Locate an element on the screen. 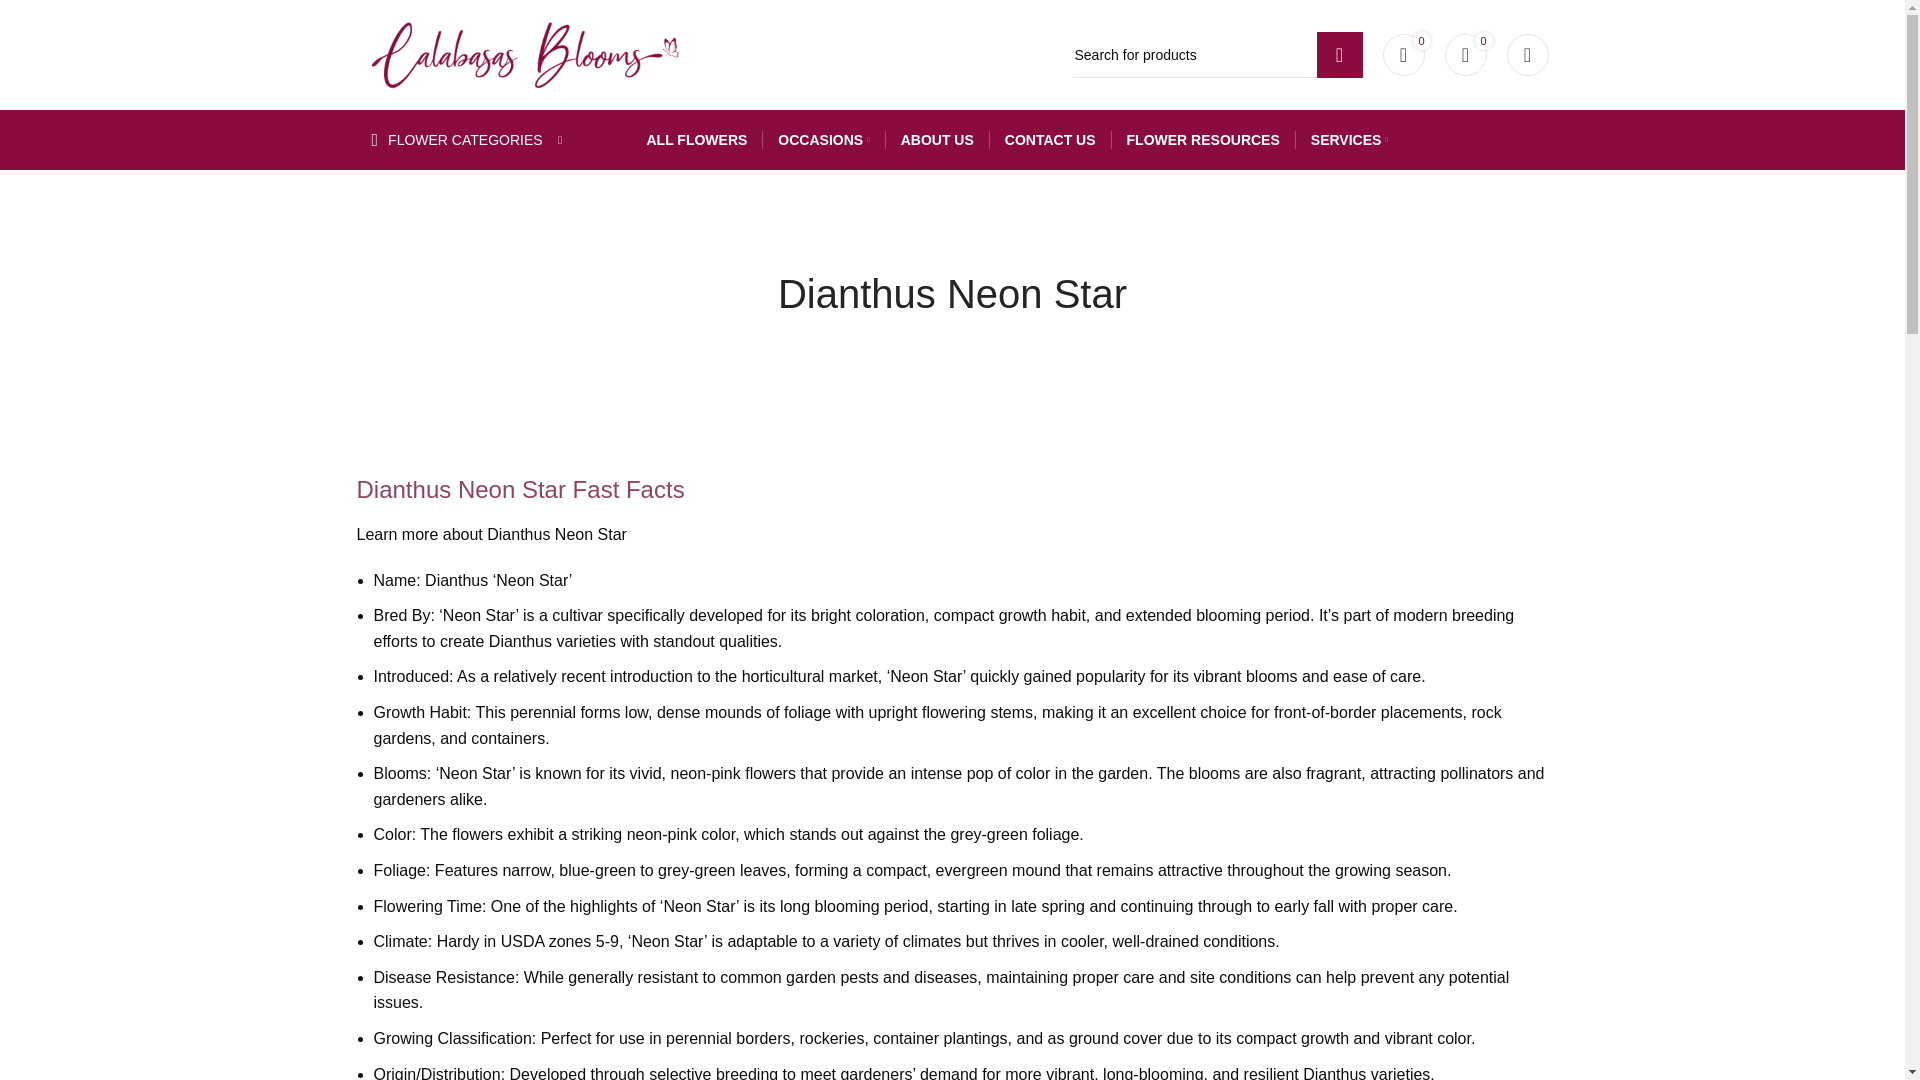 The image size is (1920, 1080). My Wishlist is located at coordinates (1403, 54).